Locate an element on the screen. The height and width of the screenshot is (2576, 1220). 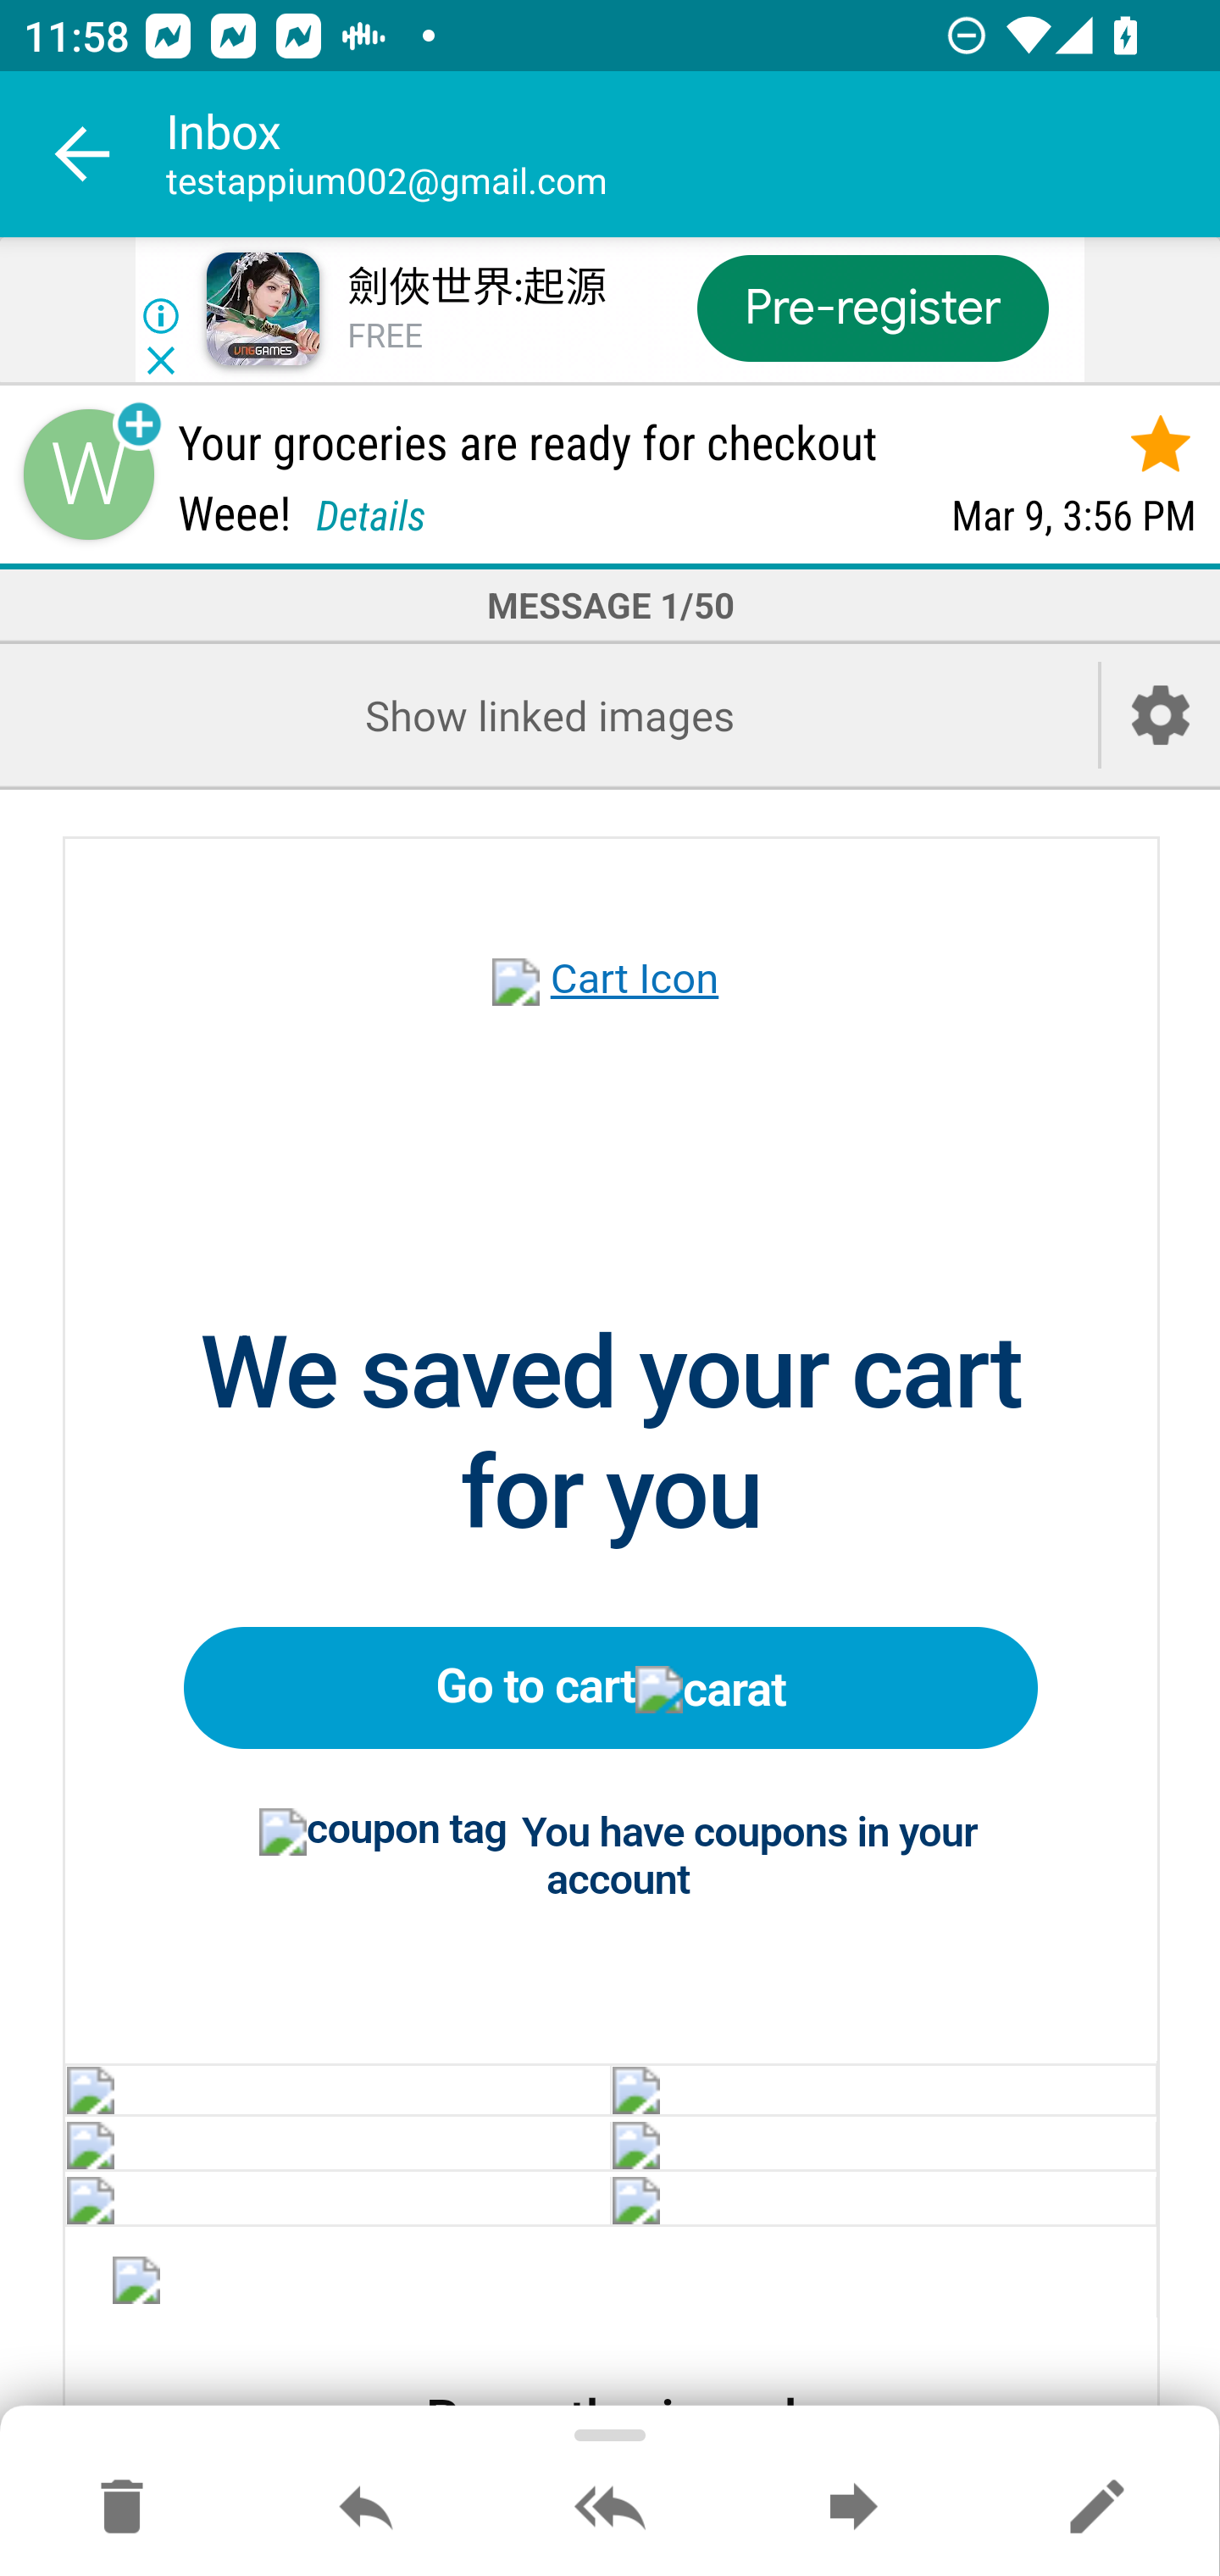
Sender contact button is located at coordinates (88, 475).